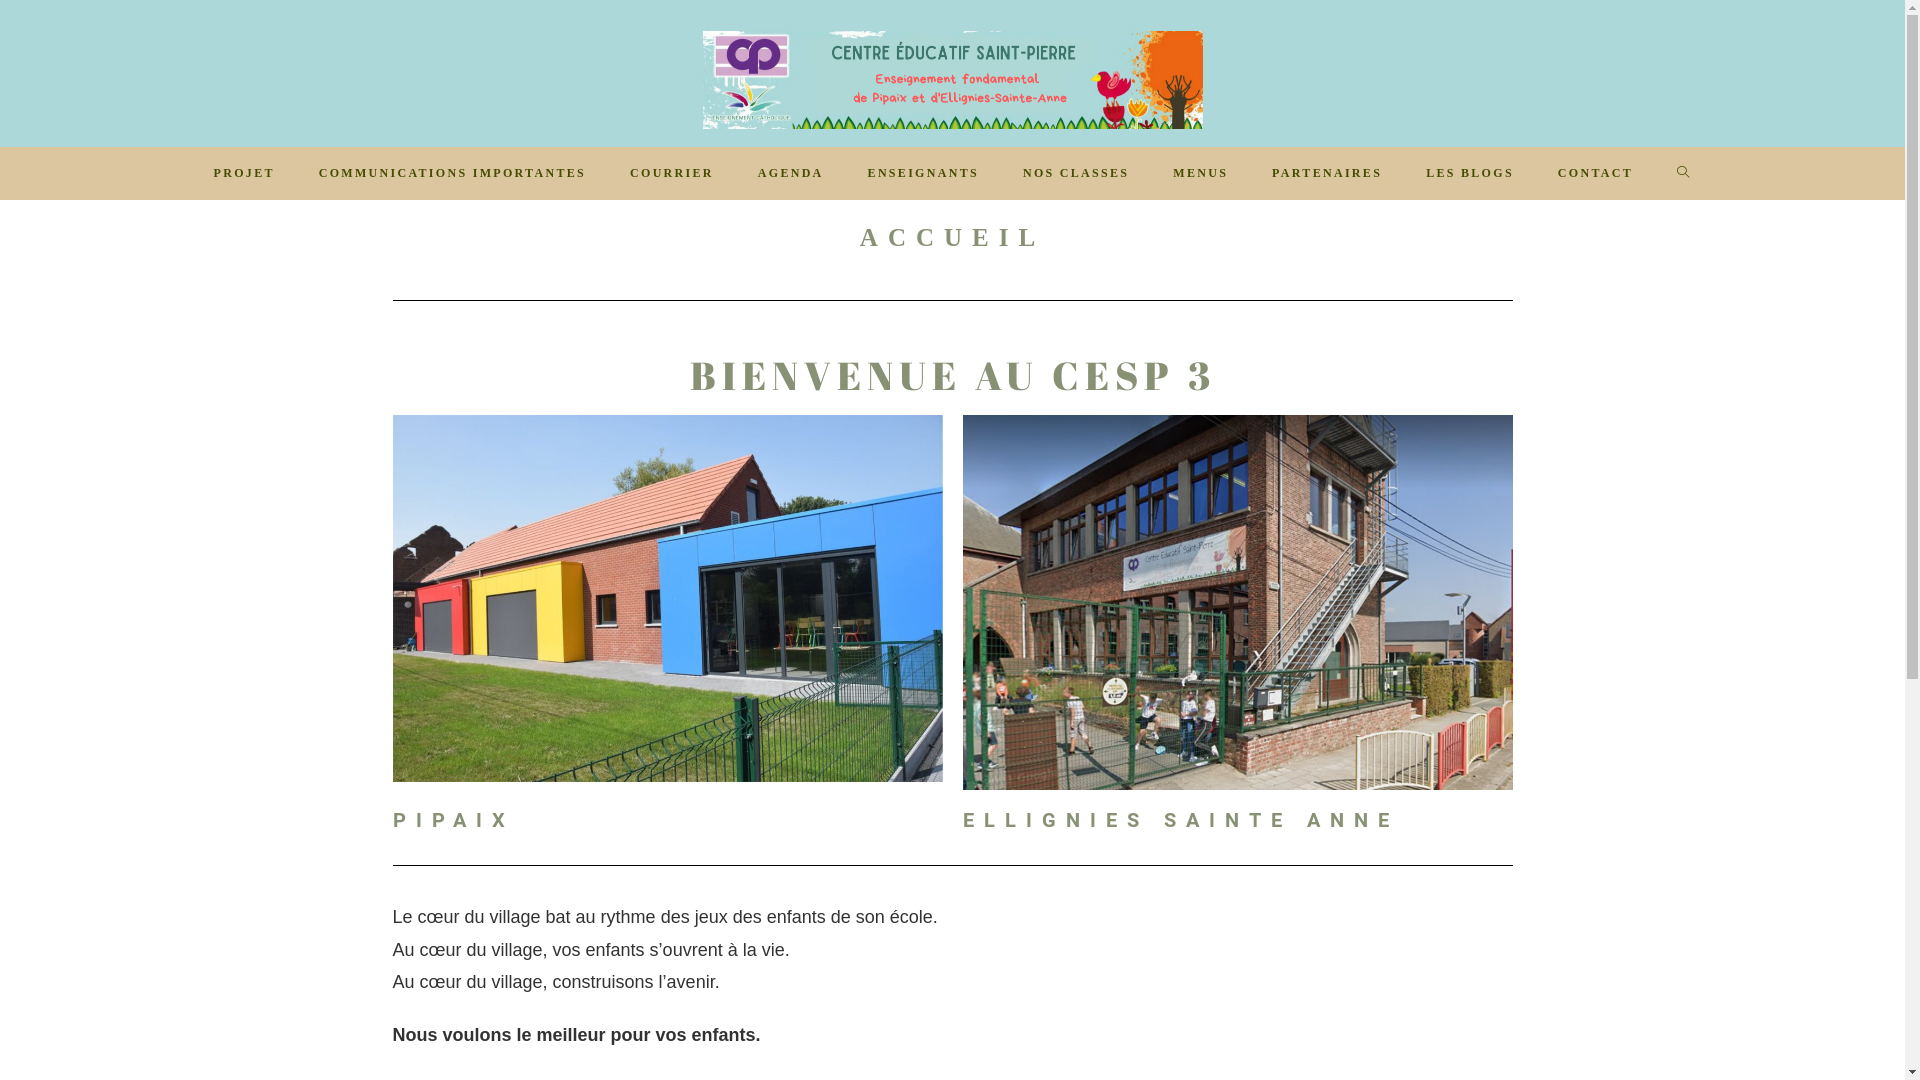 Image resolution: width=1920 pixels, height=1080 pixels. I want to click on PROJET, so click(244, 174).